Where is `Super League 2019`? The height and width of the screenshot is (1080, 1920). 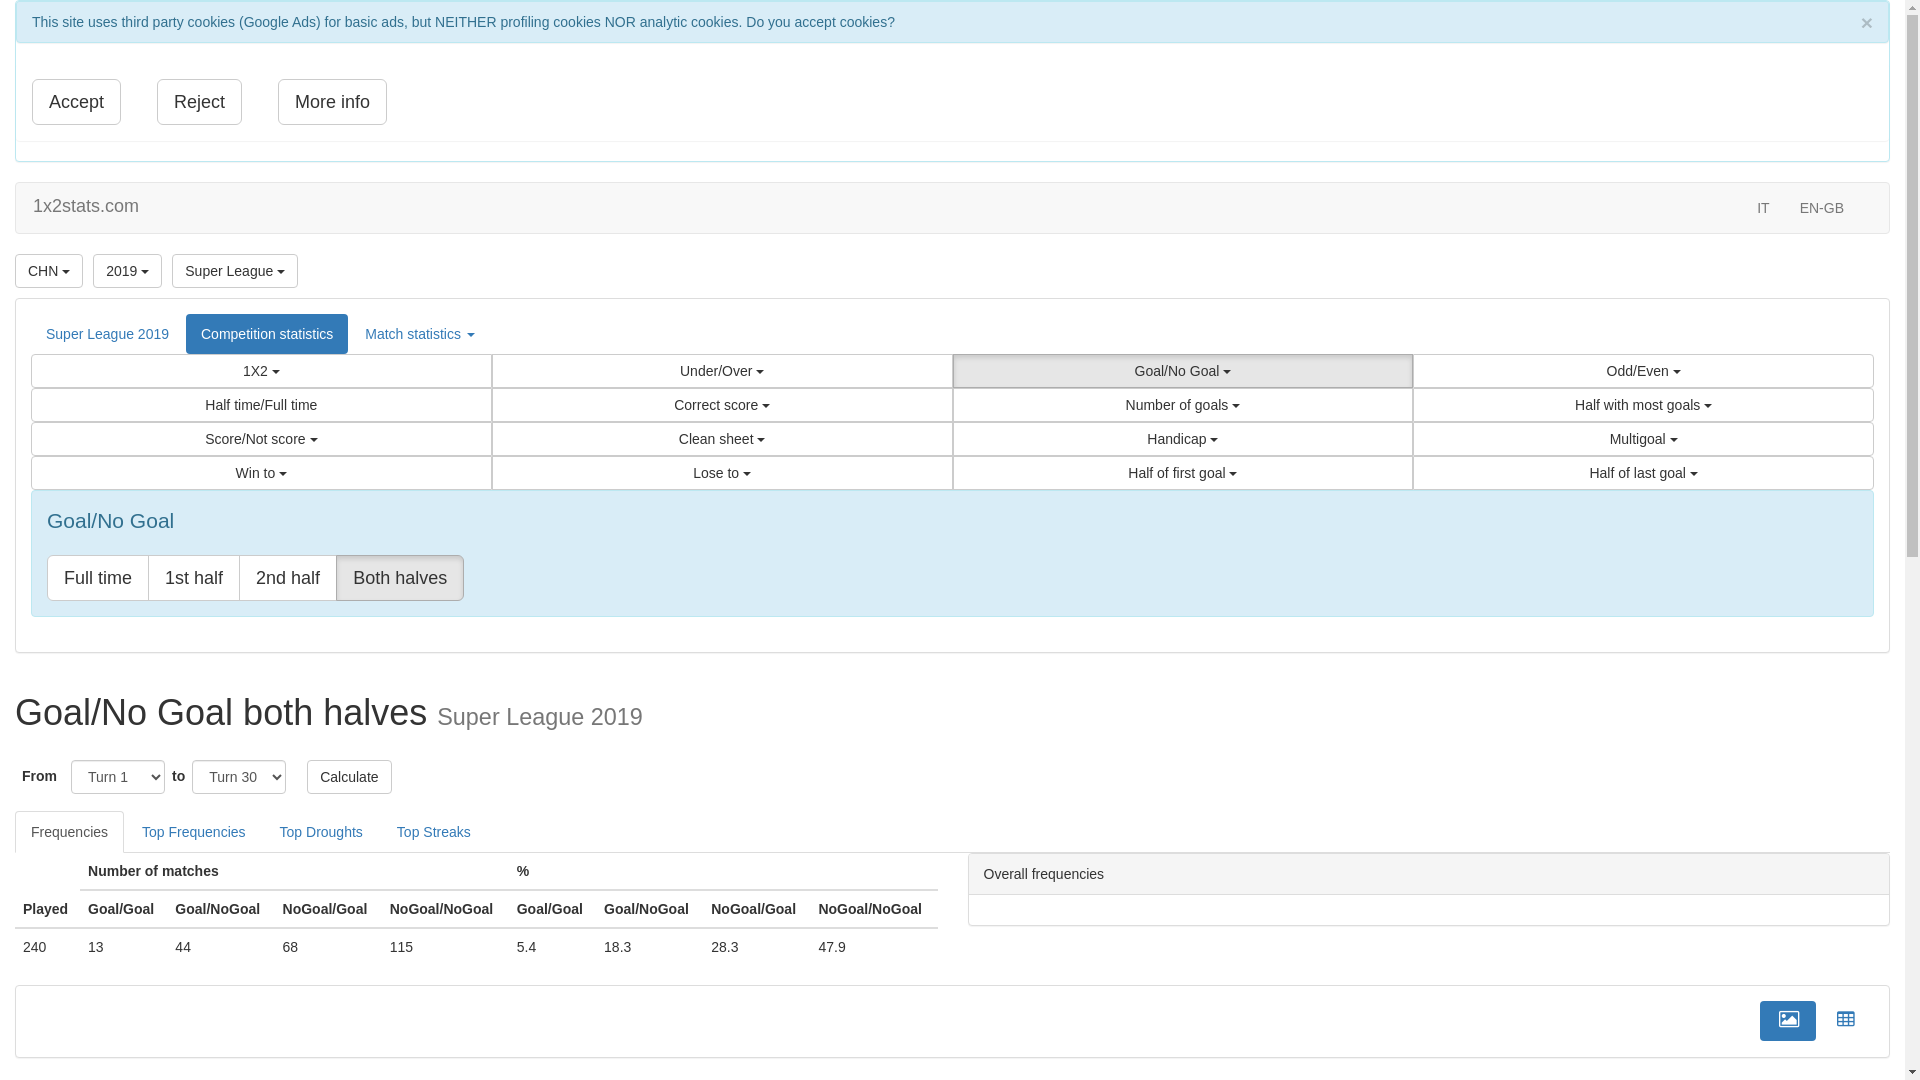
Super League 2019 is located at coordinates (108, 334).